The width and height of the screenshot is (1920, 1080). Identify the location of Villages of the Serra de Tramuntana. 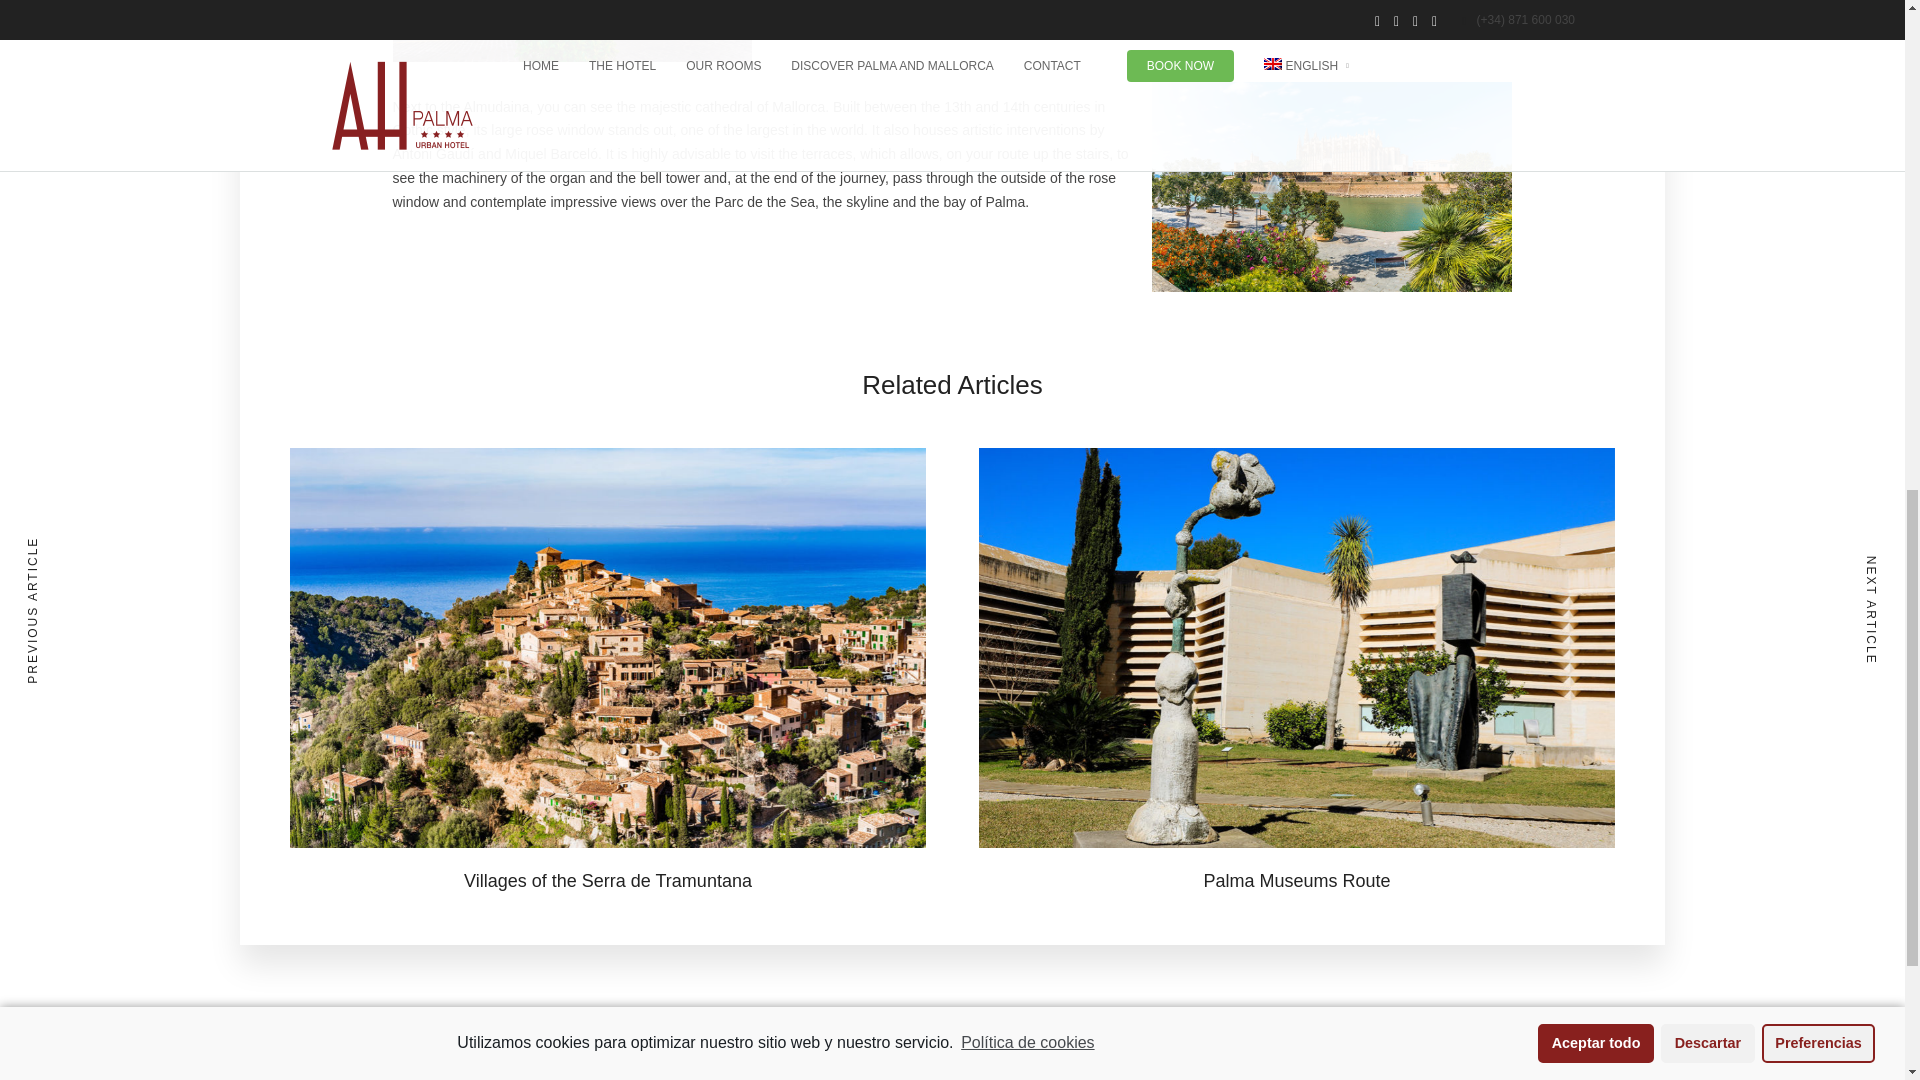
(608, 880).